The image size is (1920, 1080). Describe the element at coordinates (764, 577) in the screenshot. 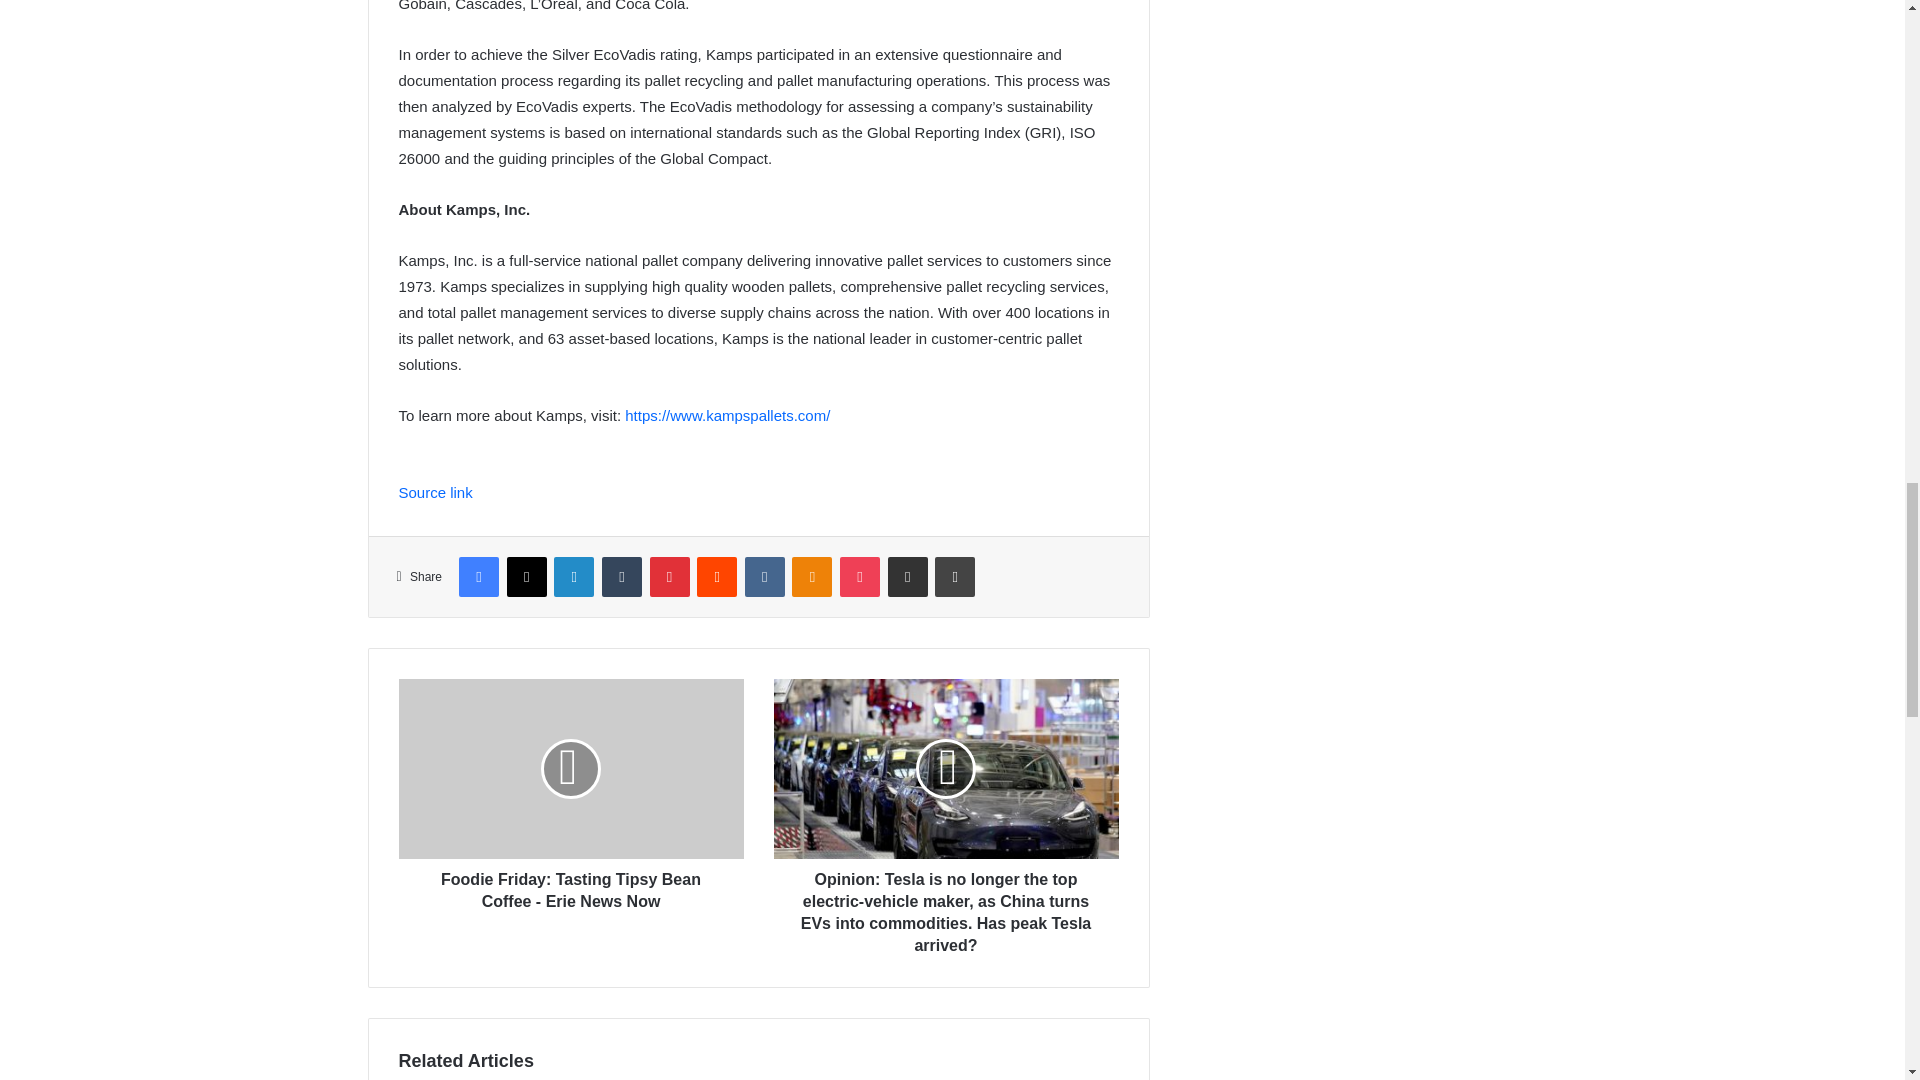

I see `VKontakte` at that location.